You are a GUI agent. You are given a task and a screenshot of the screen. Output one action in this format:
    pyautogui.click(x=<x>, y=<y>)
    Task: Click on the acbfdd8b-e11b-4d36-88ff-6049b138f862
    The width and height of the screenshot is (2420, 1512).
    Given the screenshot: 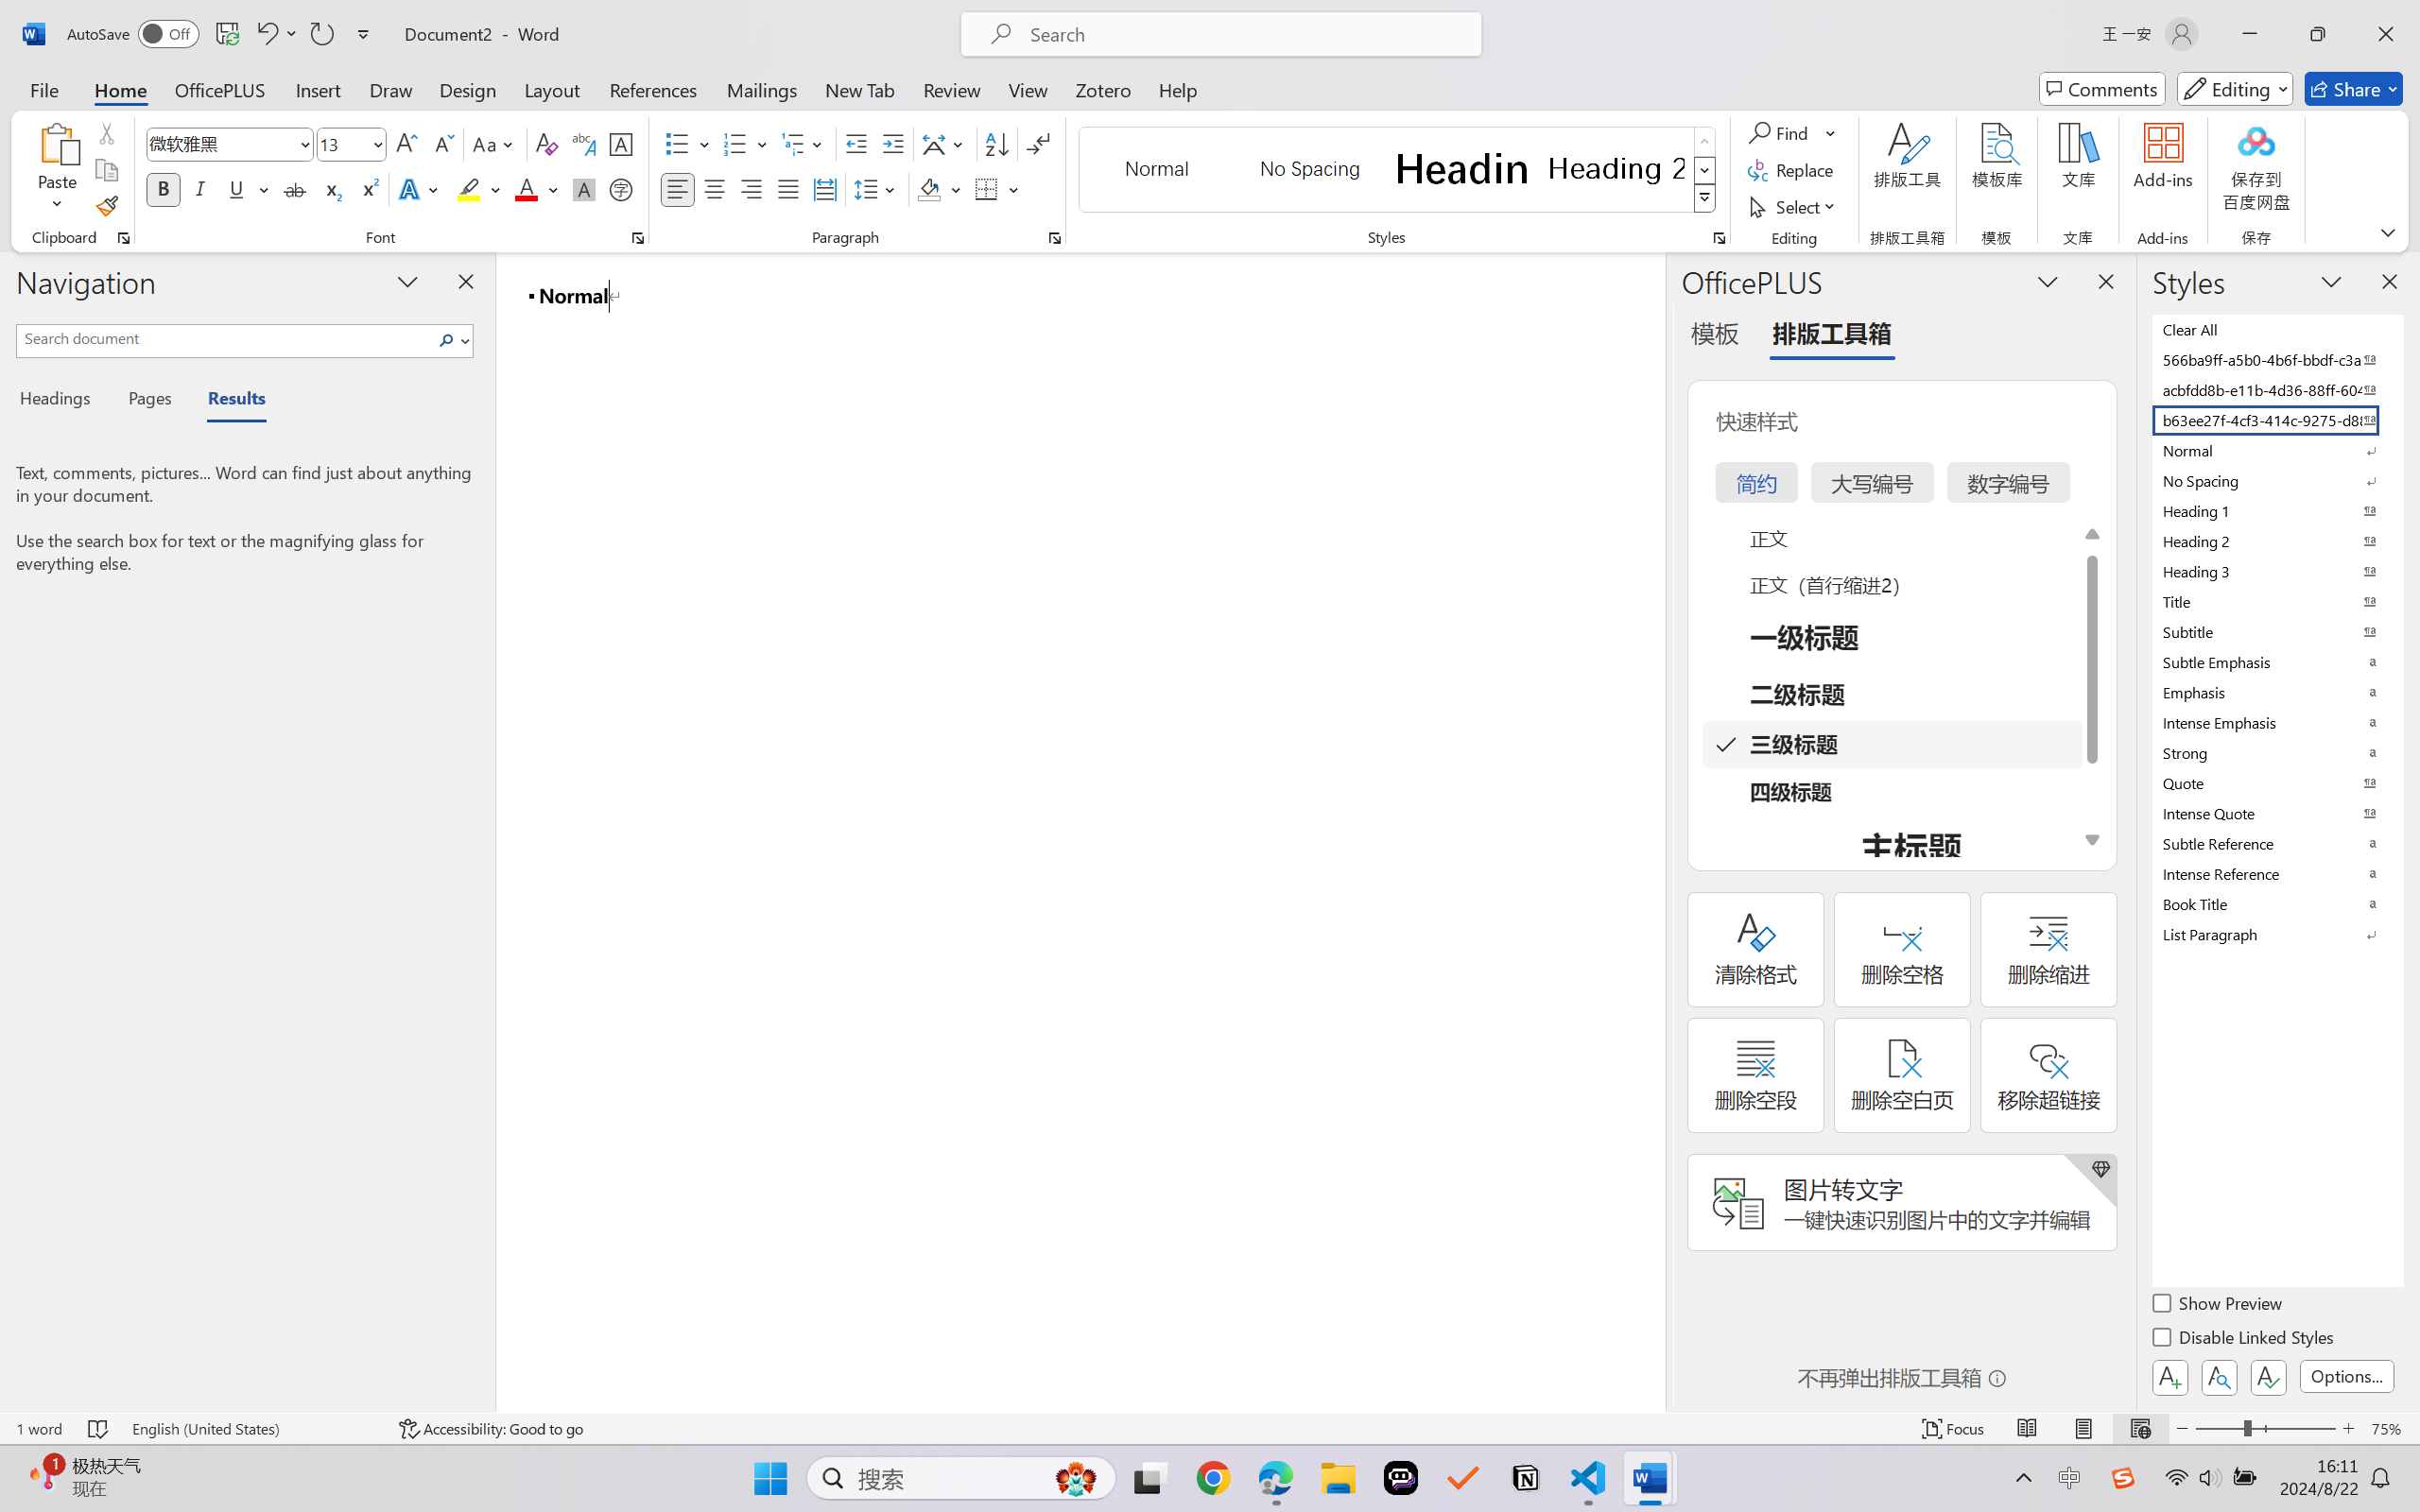 What is the action you would take?
    pyautogui.click(x=2276, y=389)
    